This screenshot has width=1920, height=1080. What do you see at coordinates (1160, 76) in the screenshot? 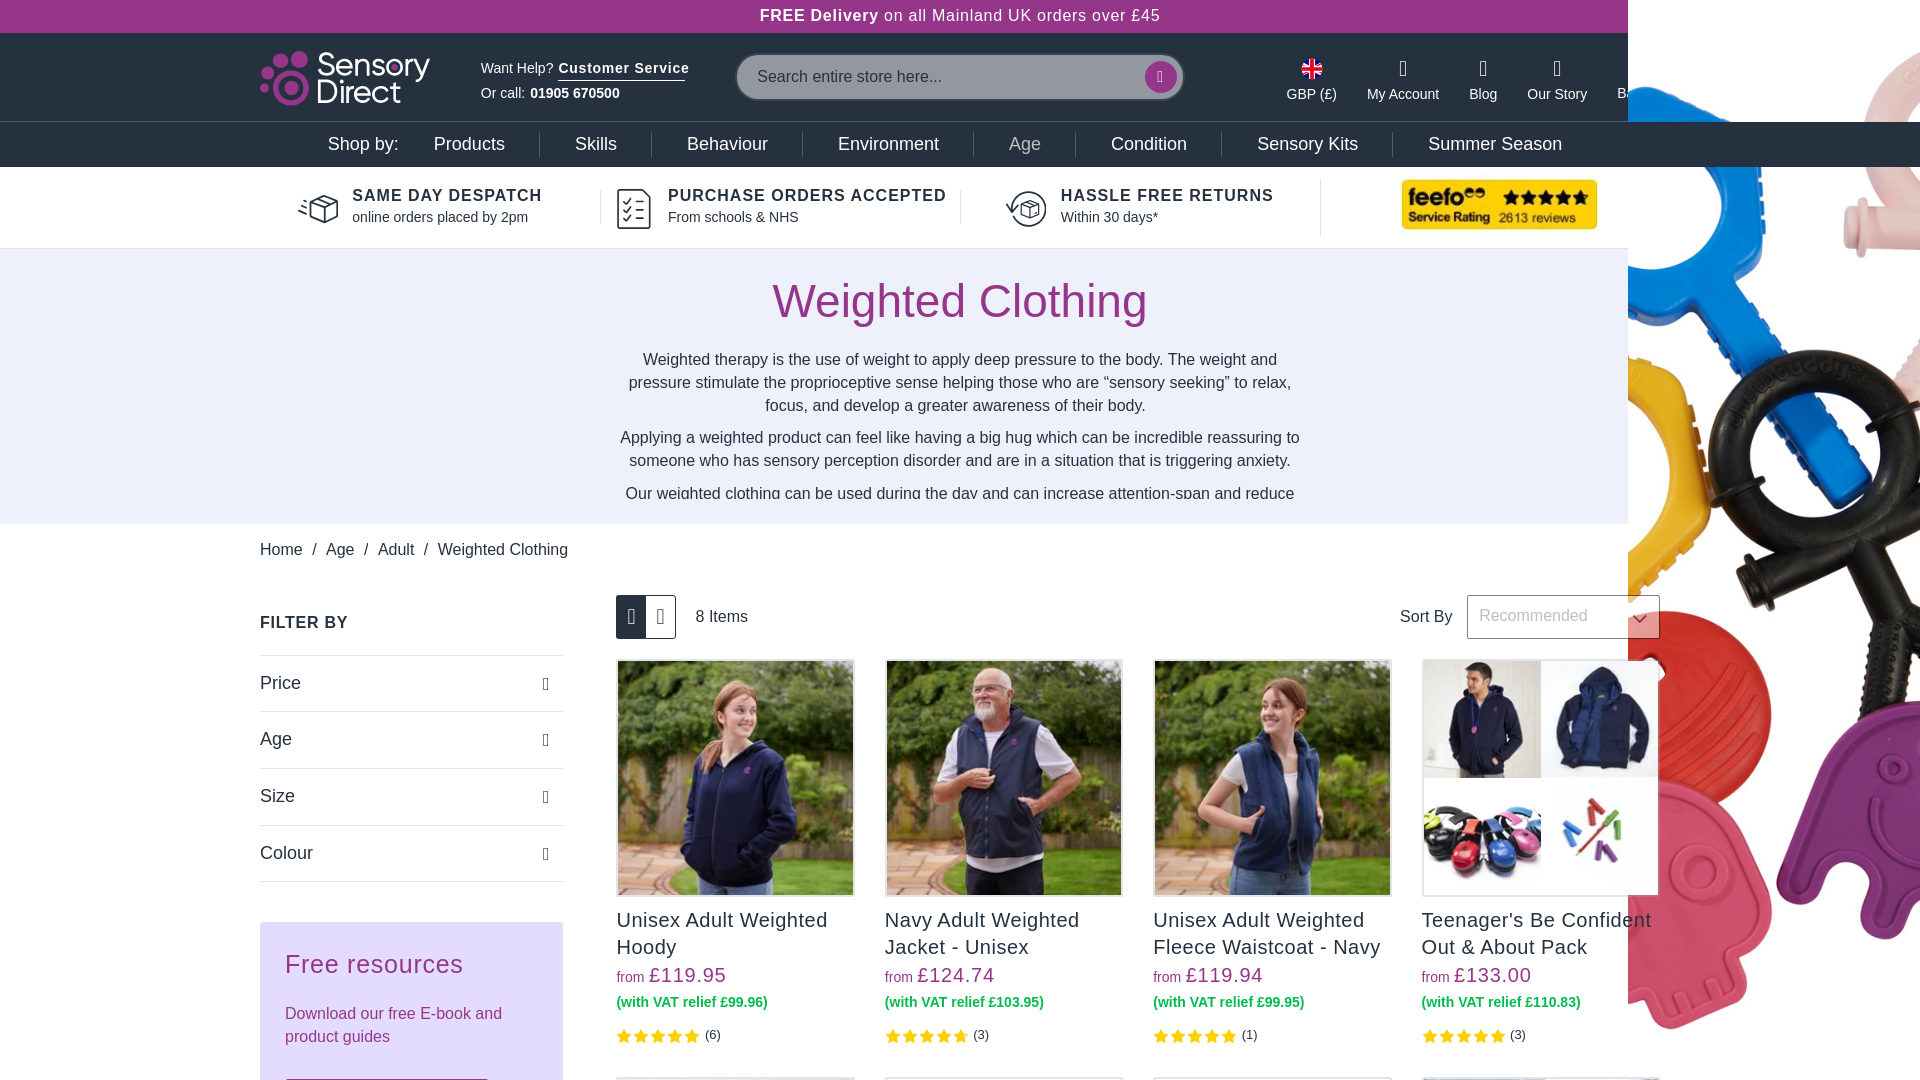
I see `SEARCH` at bounding box center [1160, 76].